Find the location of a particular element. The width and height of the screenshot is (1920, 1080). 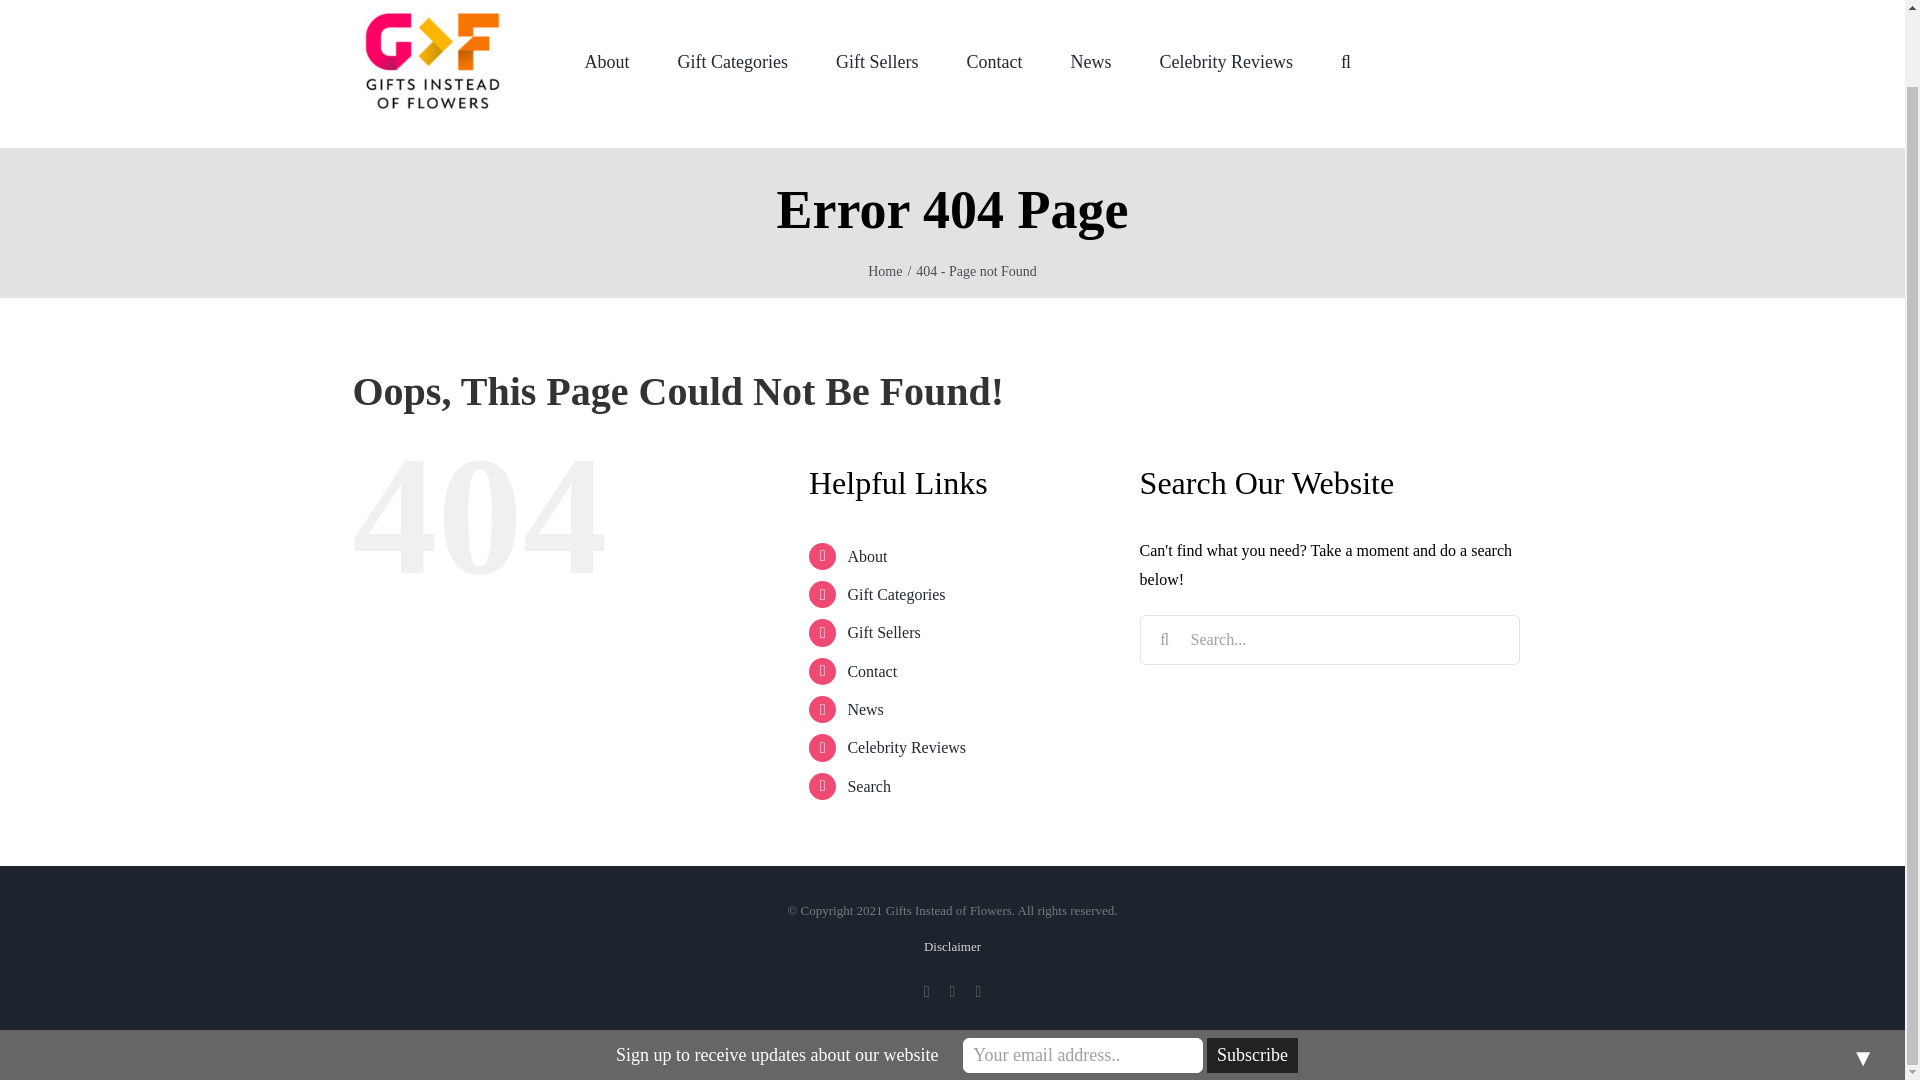

Gift Categories is located at coordinates (731, 74).